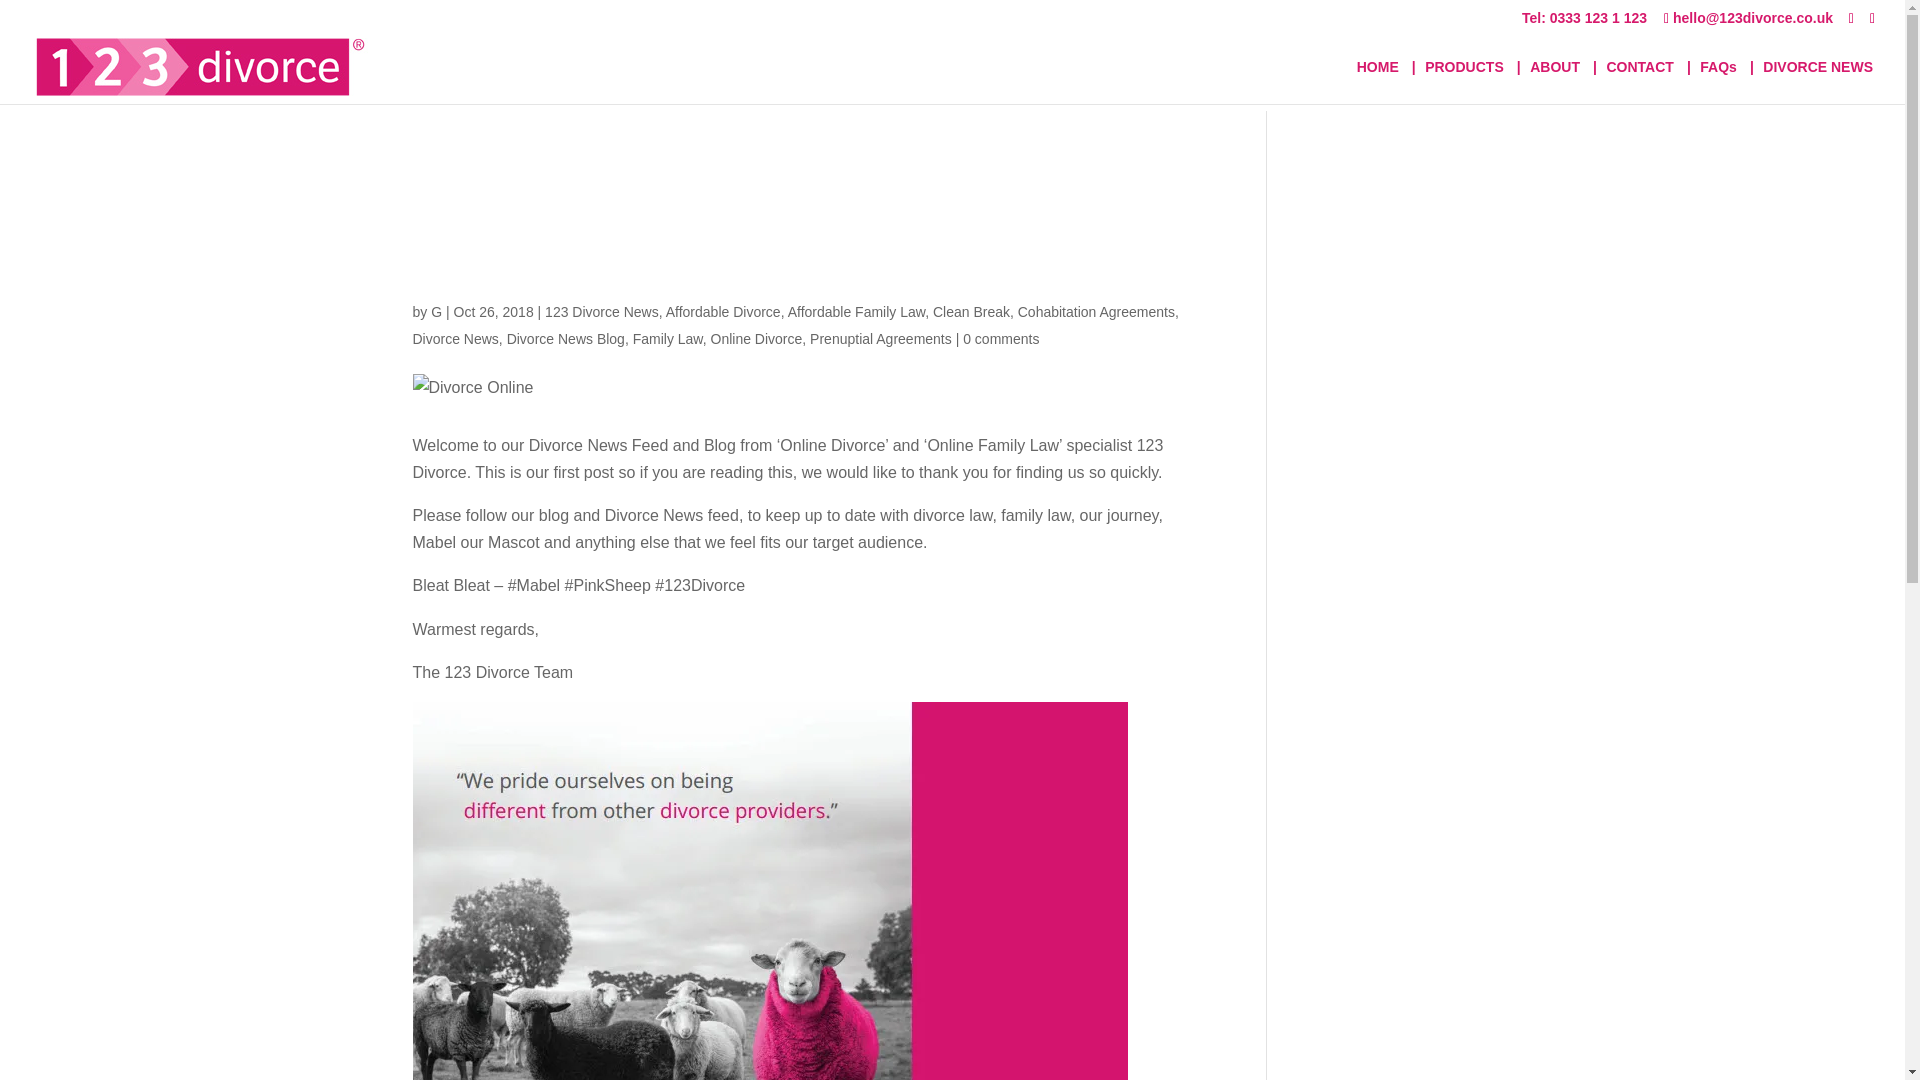  Describe the element at coordinates (1096, 311) in the screenshot. I see `Cohabitation Agreements` at that location.